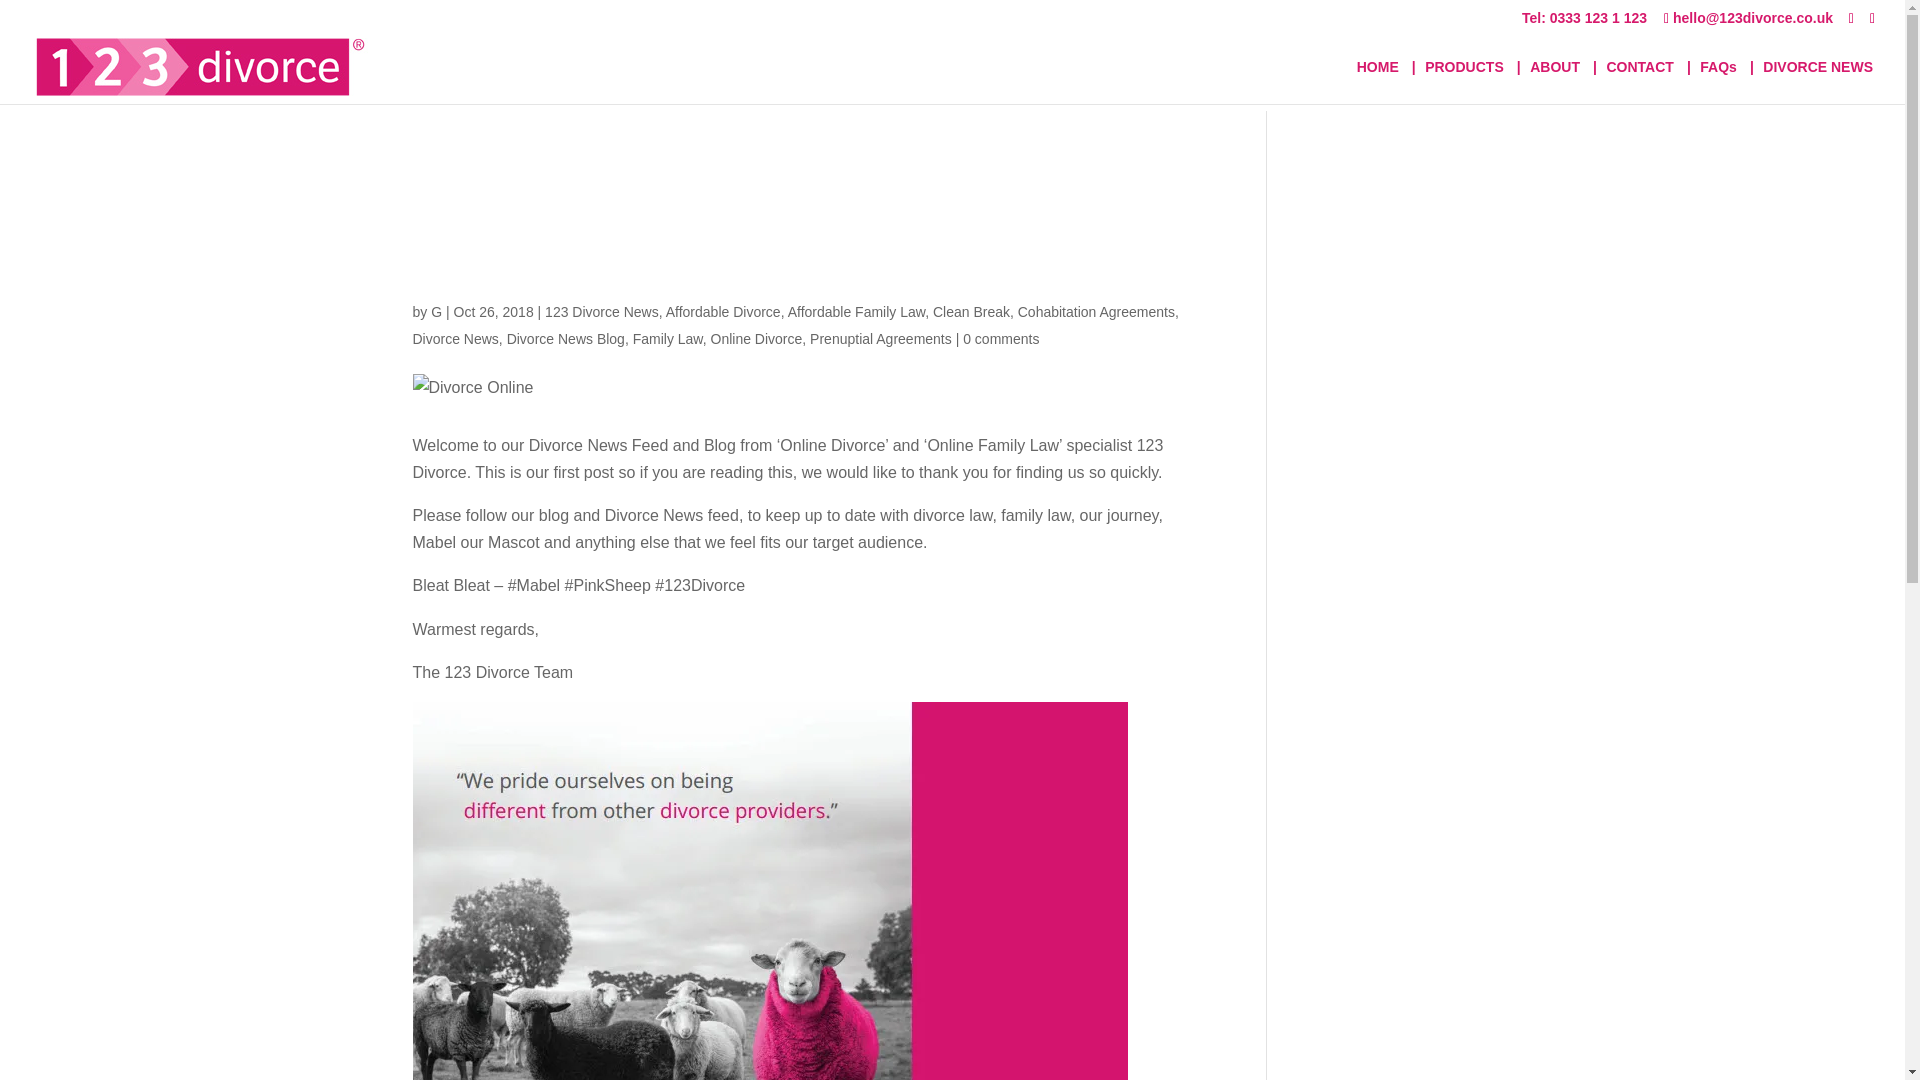  Describe the element at coordinates (1096, 311) in the screenshot. I see `Cohabitation Agreements` at that location.